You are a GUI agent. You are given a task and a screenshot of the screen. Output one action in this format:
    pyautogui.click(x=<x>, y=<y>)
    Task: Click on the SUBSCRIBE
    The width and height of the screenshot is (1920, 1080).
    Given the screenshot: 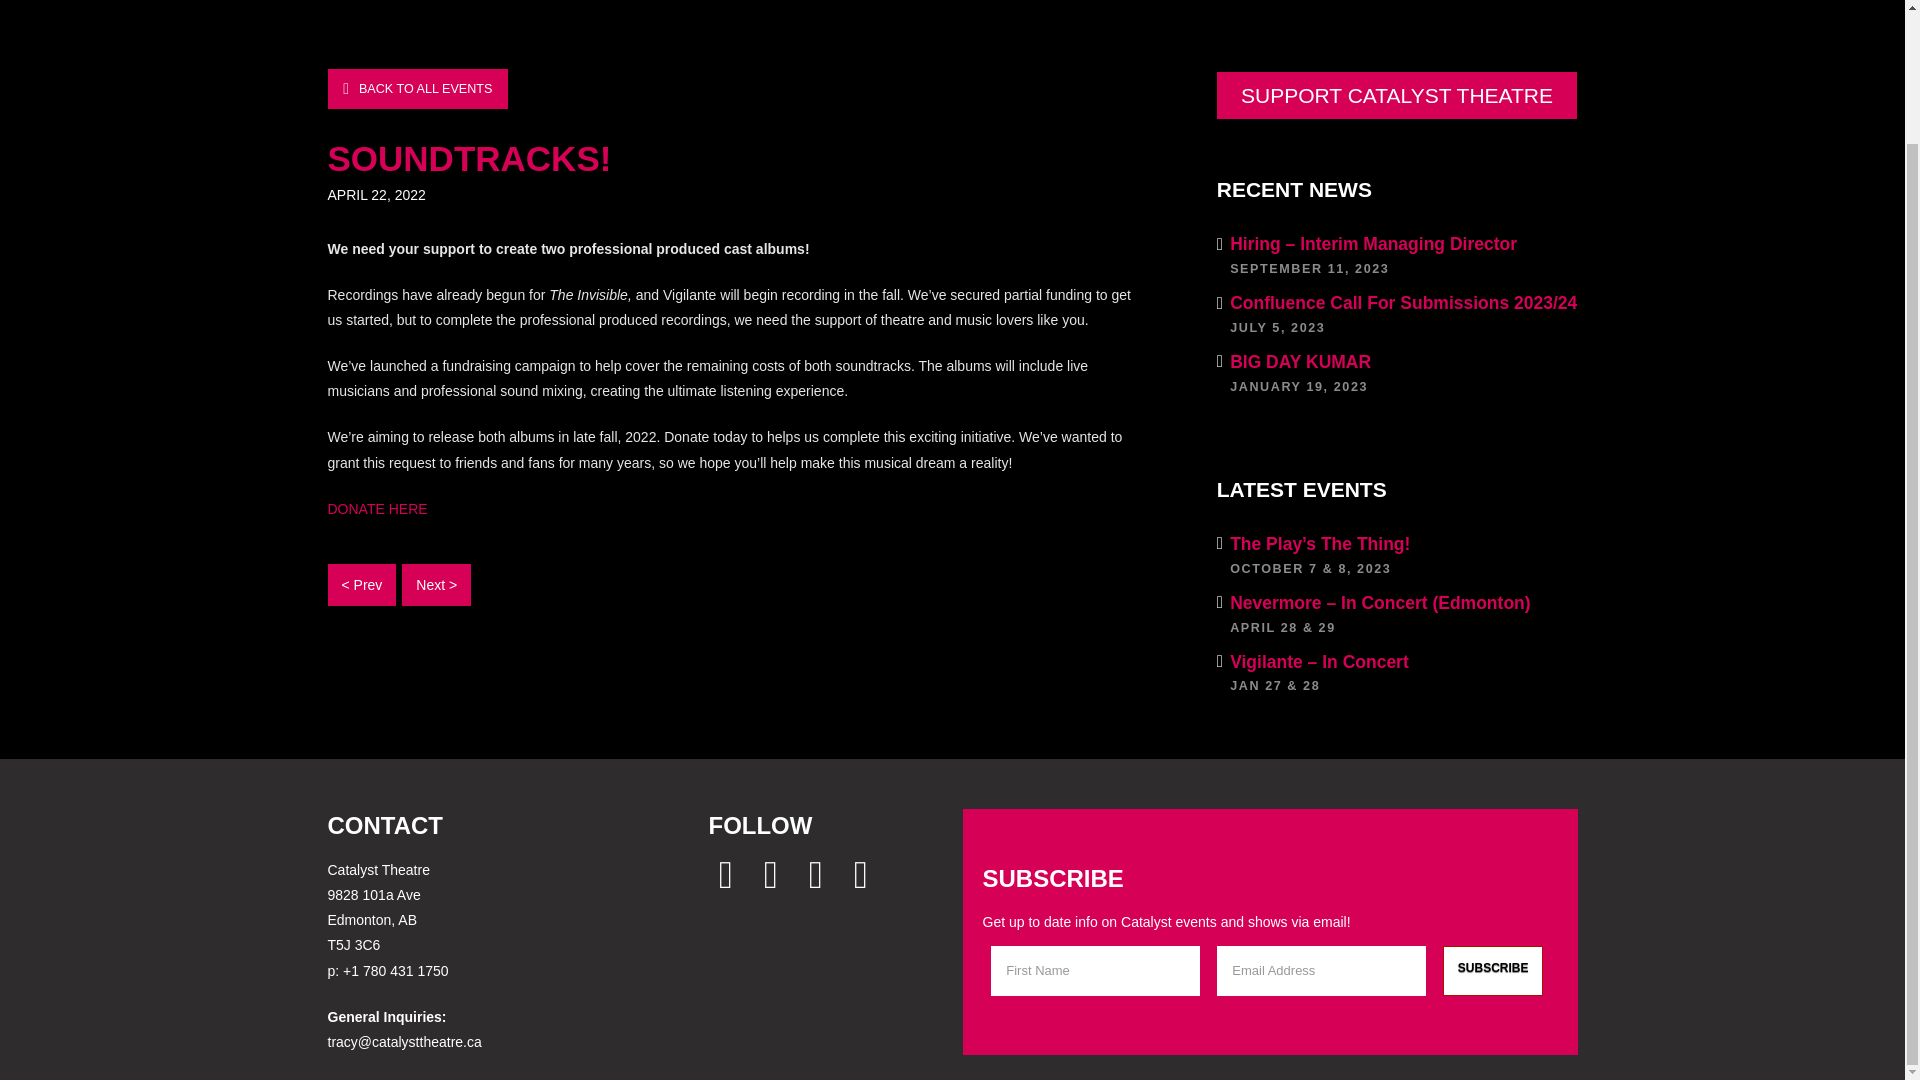 What is the action you would take?
    pyautogui.click(x=1398, y=95)
    